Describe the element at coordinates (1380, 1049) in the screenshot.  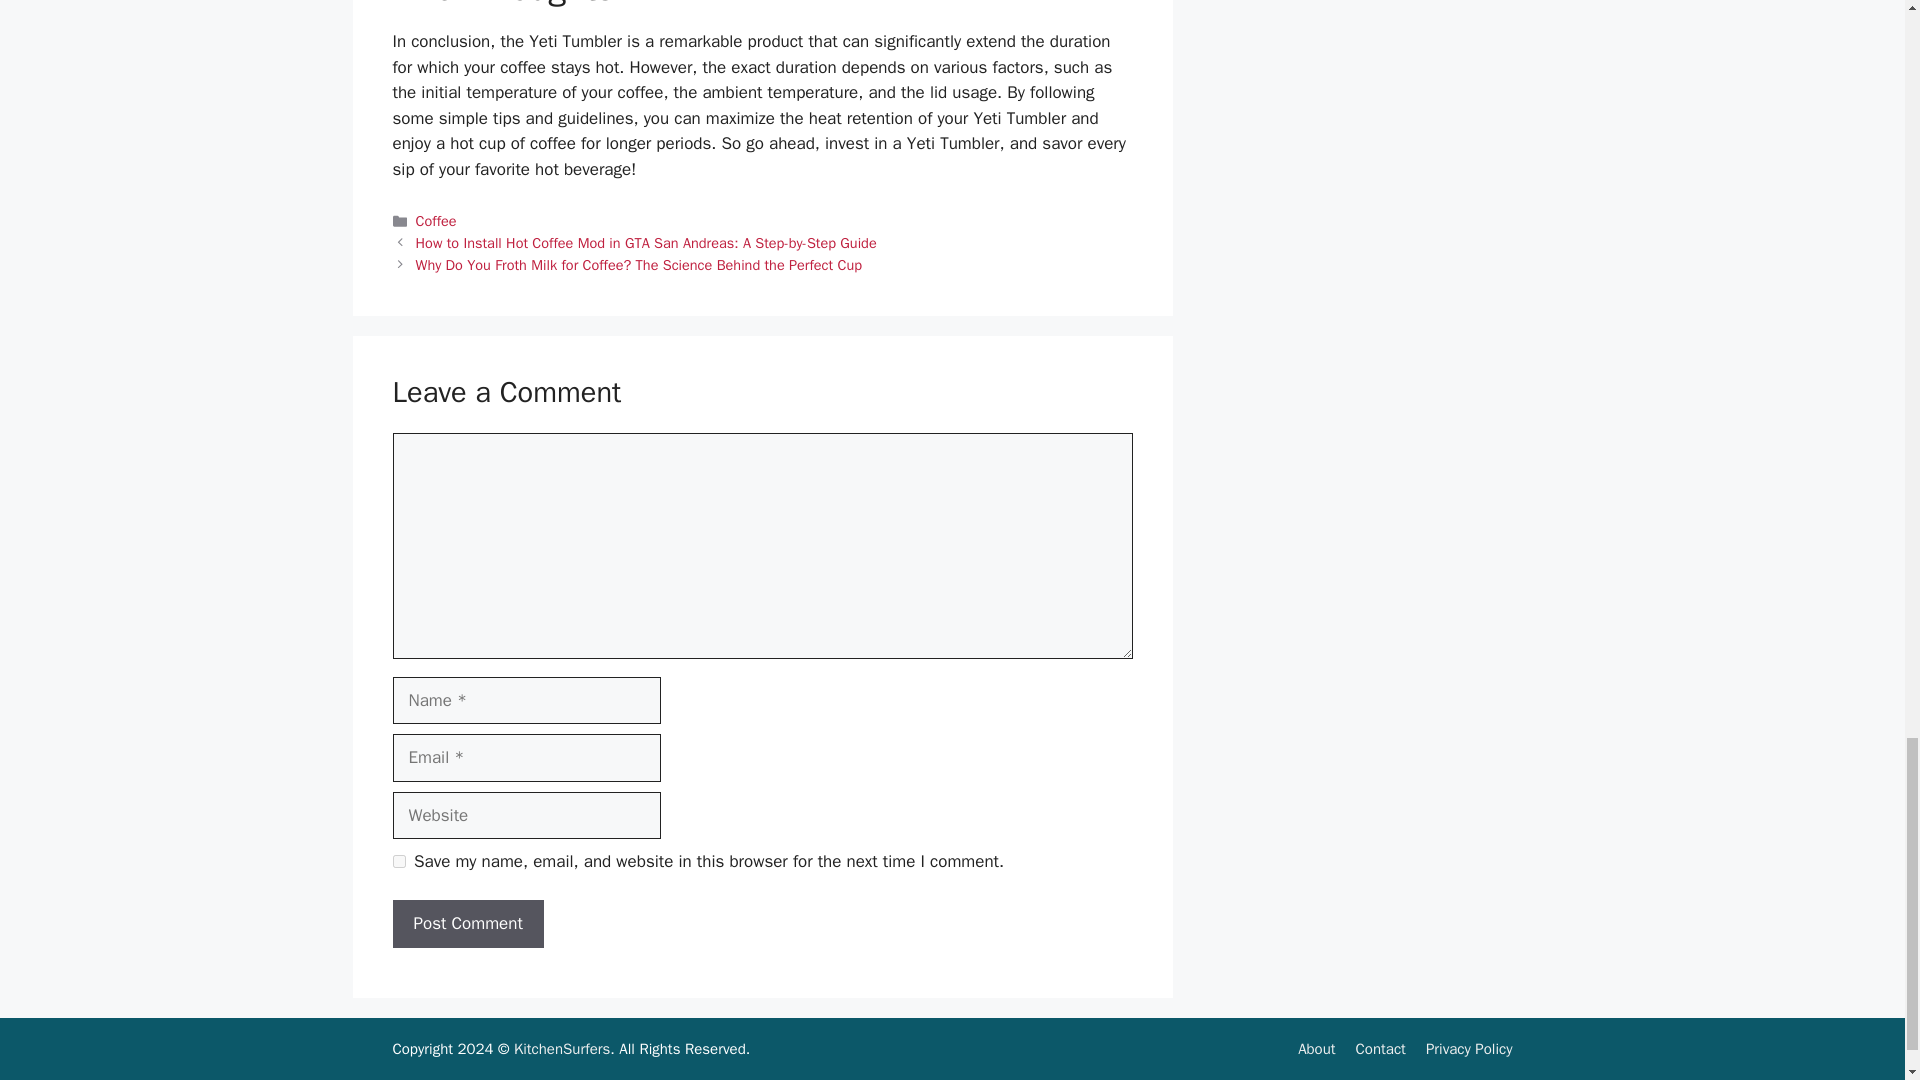
I see `Contact` at that location.